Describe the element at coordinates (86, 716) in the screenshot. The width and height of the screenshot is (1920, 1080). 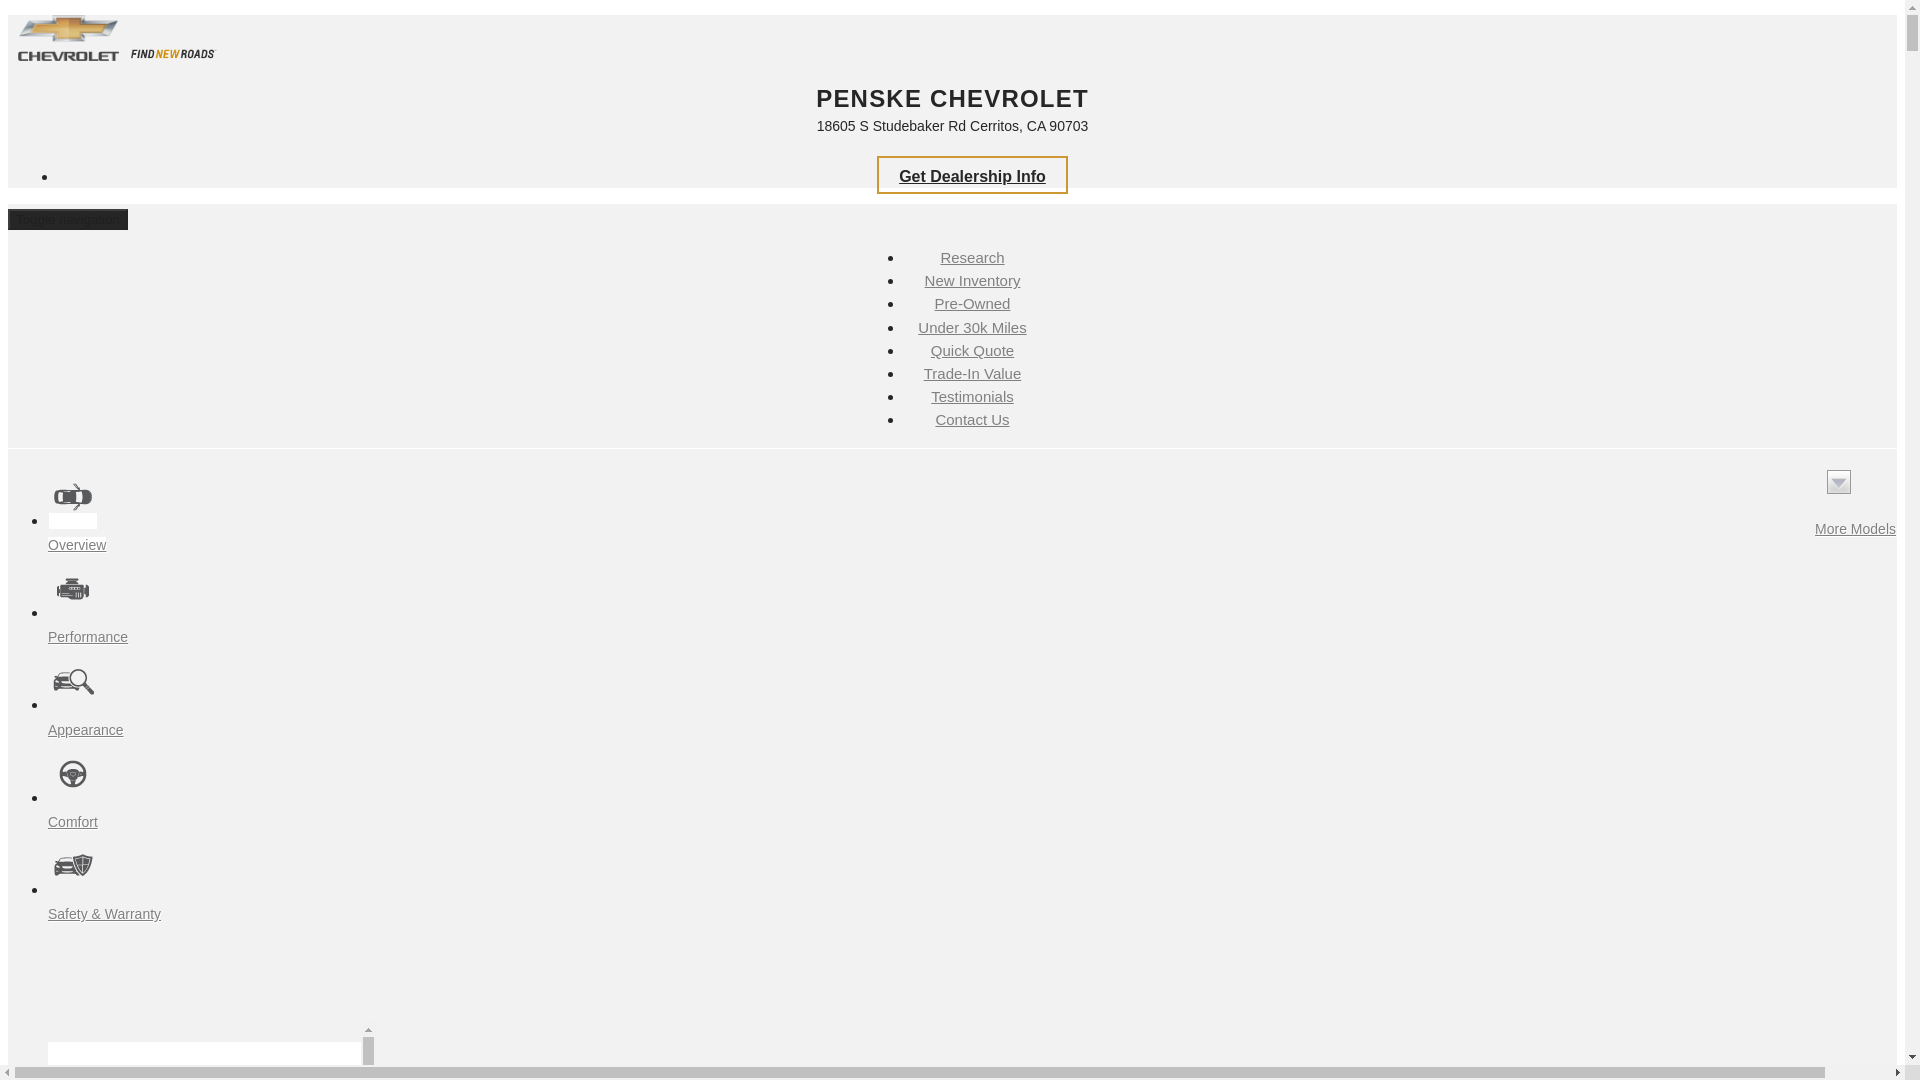
I see `Appearance` at that location.